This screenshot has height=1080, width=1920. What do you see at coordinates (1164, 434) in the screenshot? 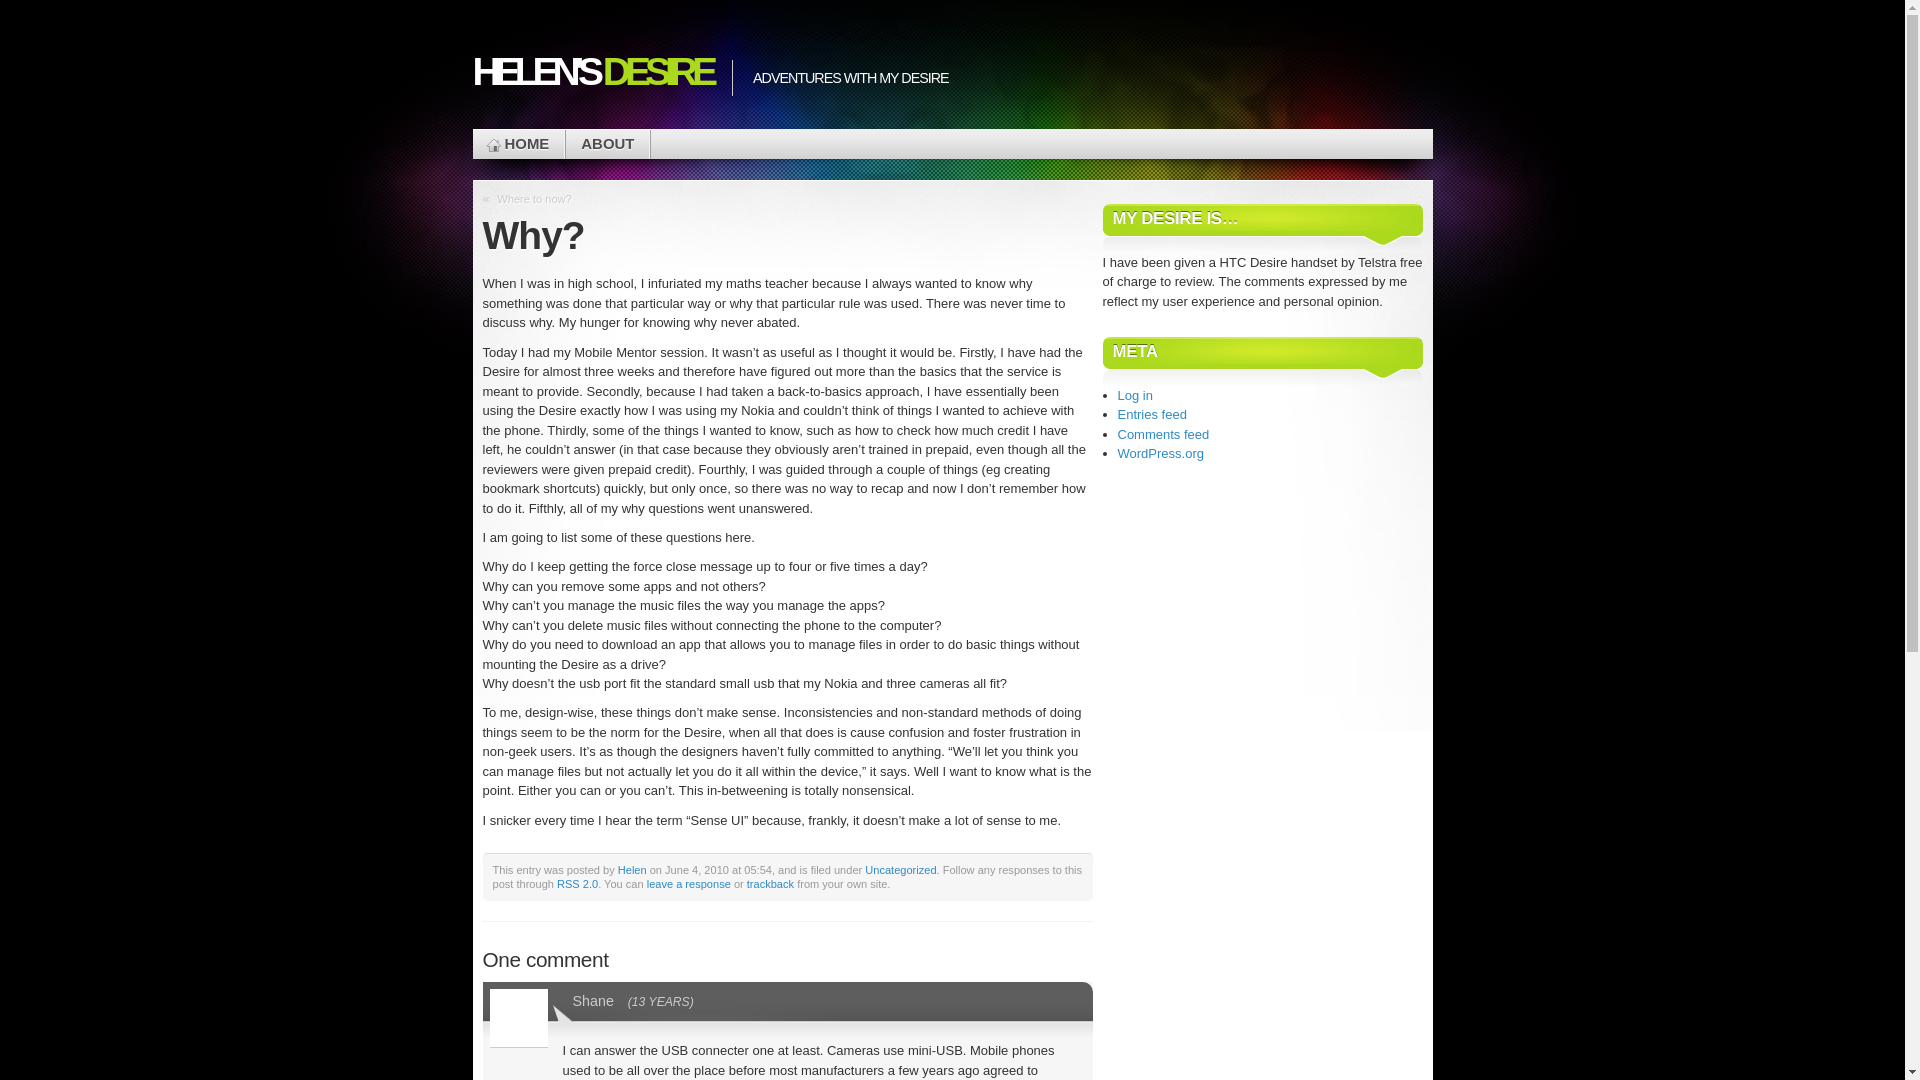
I see `Comments feed` at bounding box center [1164, 434].